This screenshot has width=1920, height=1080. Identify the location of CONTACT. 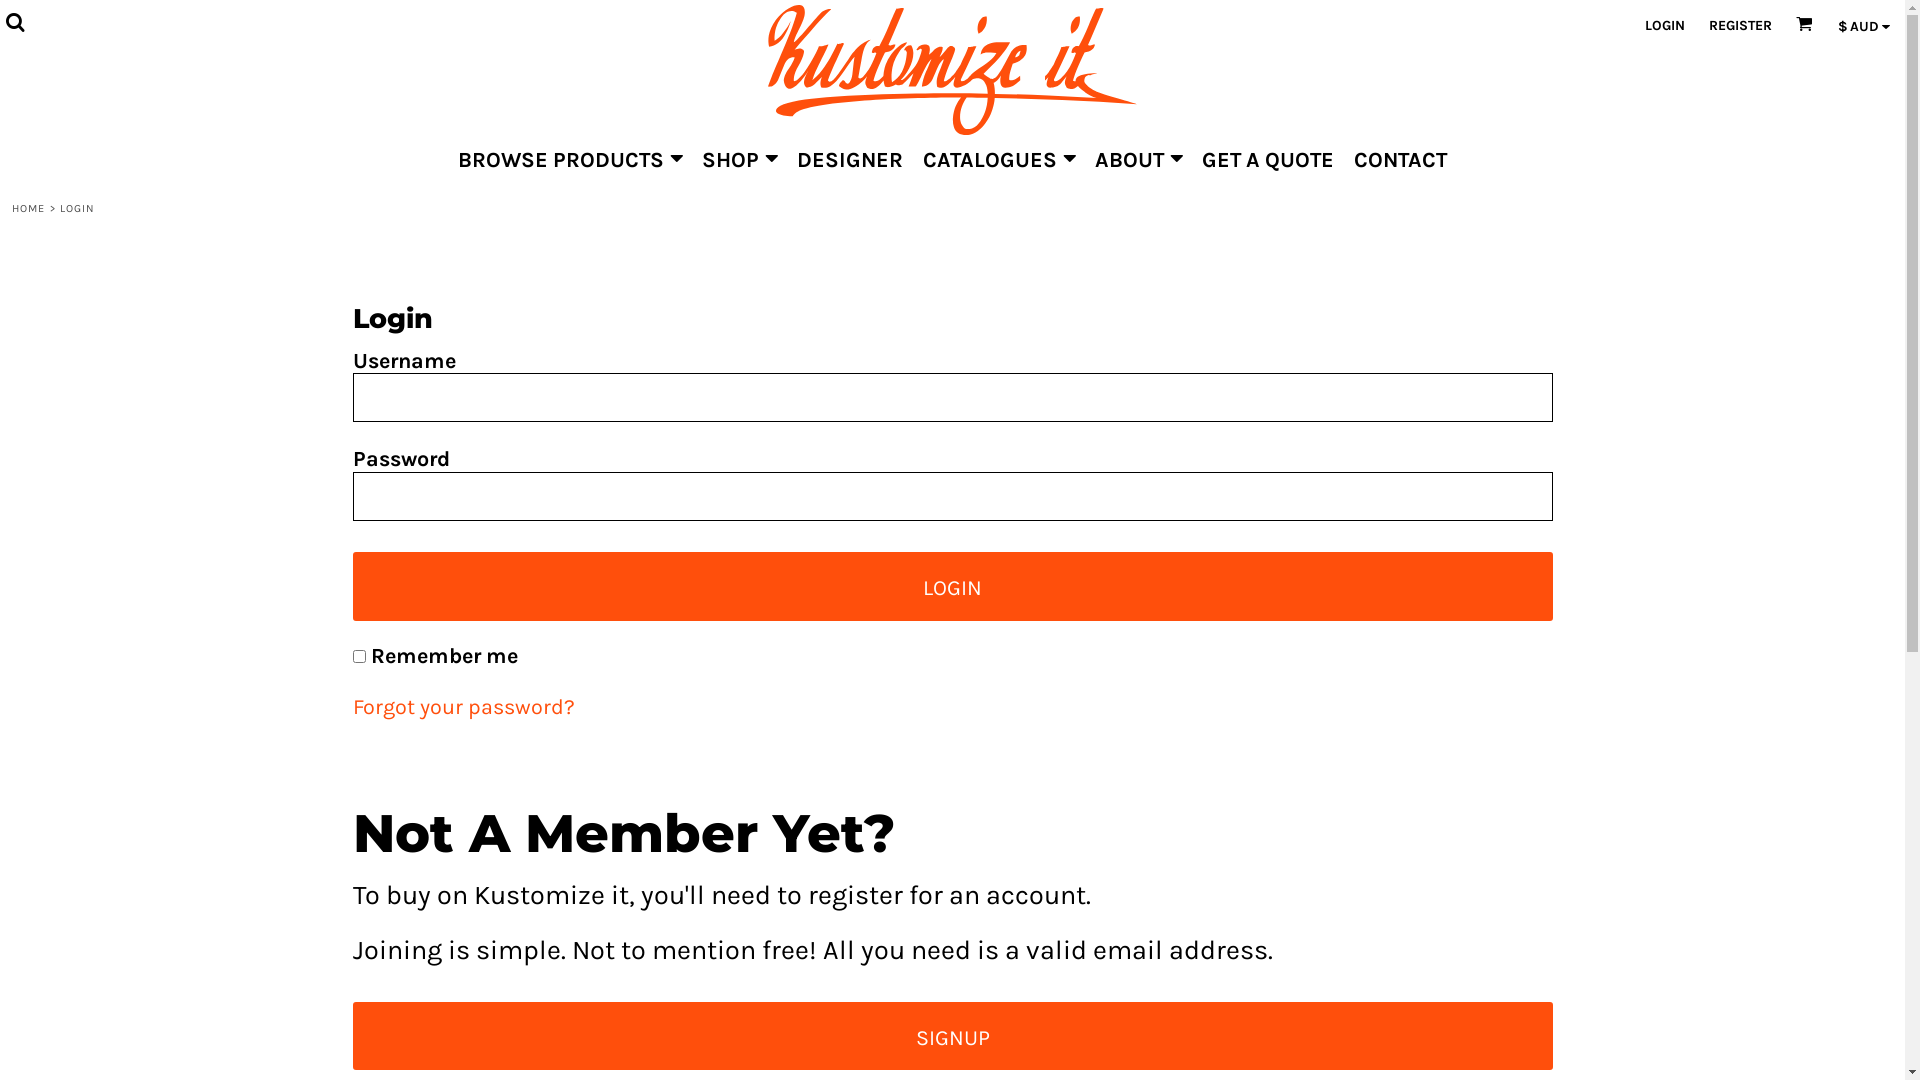
(1400, 158).